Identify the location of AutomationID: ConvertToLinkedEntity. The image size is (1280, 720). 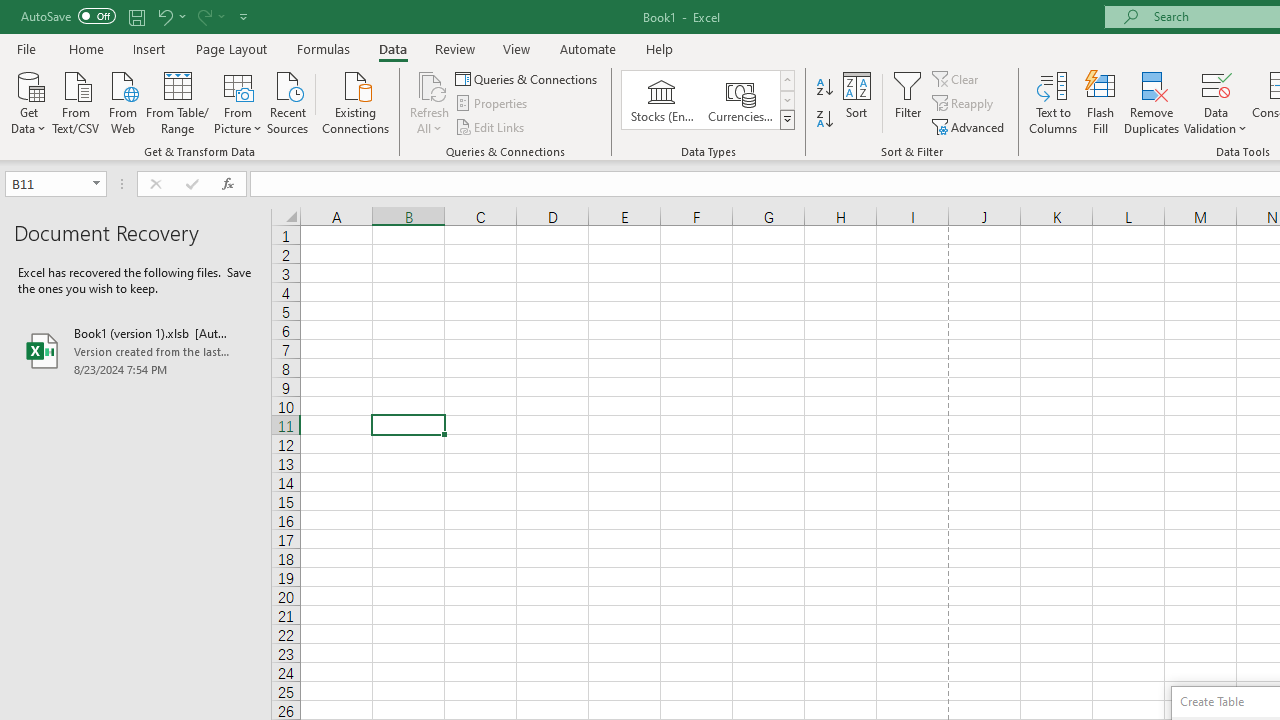
(708, 100).